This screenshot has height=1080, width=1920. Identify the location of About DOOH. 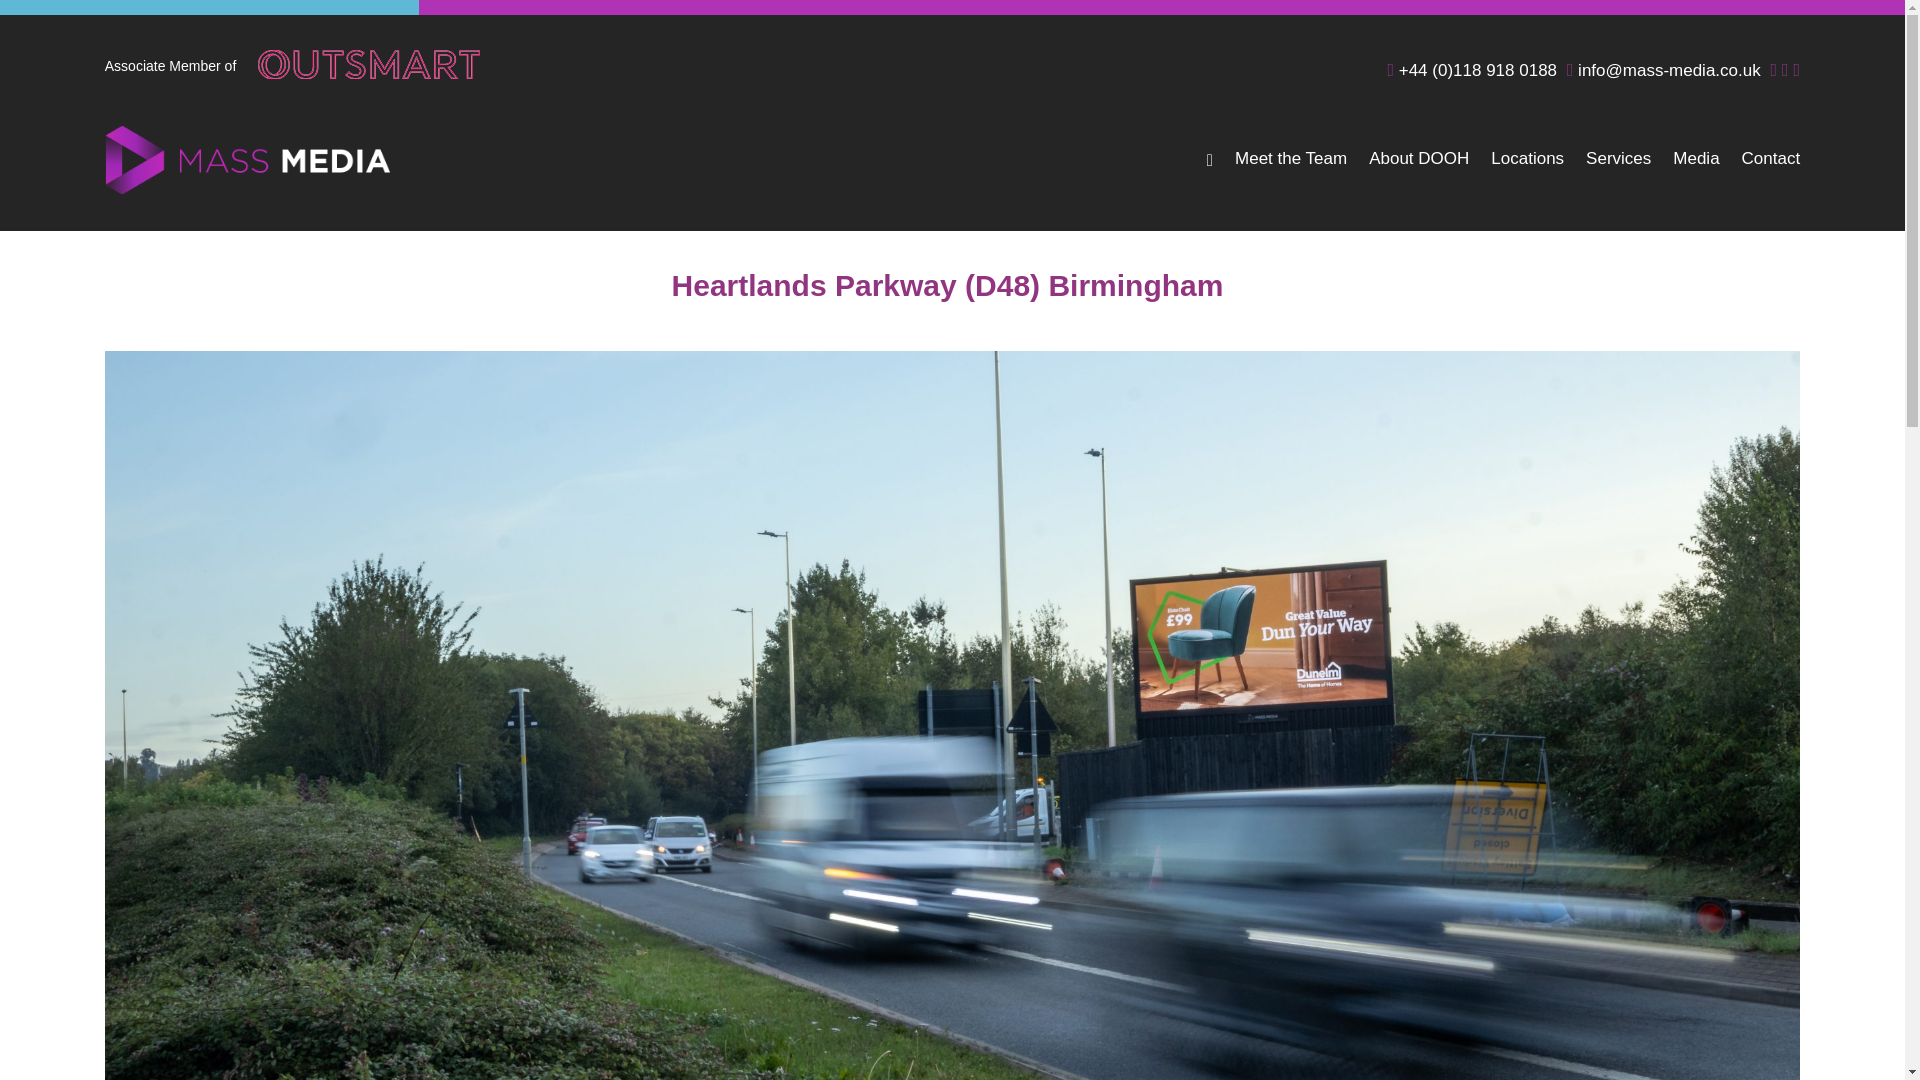
(1418, 174).